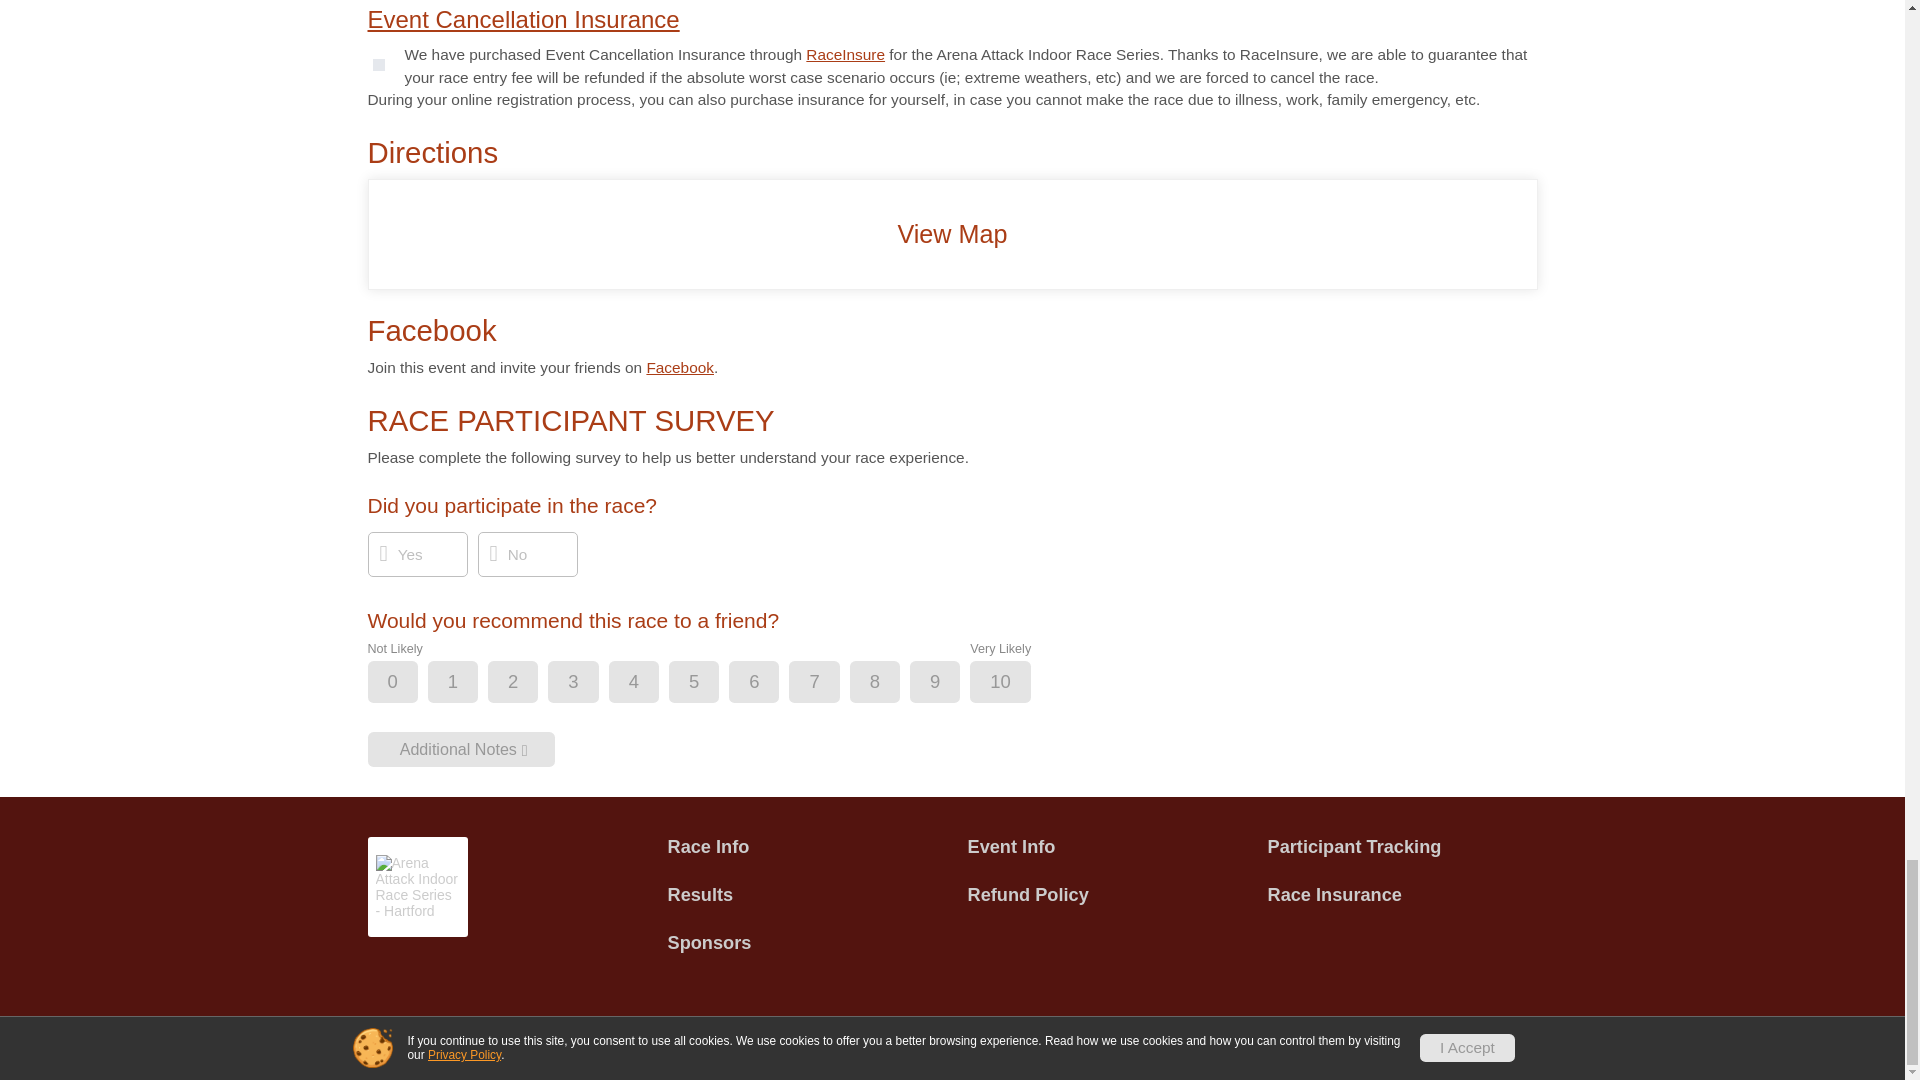  What do you see at coordinates (530, 684) in the screenshot?
I see `2` at bounding box center [530, 684].